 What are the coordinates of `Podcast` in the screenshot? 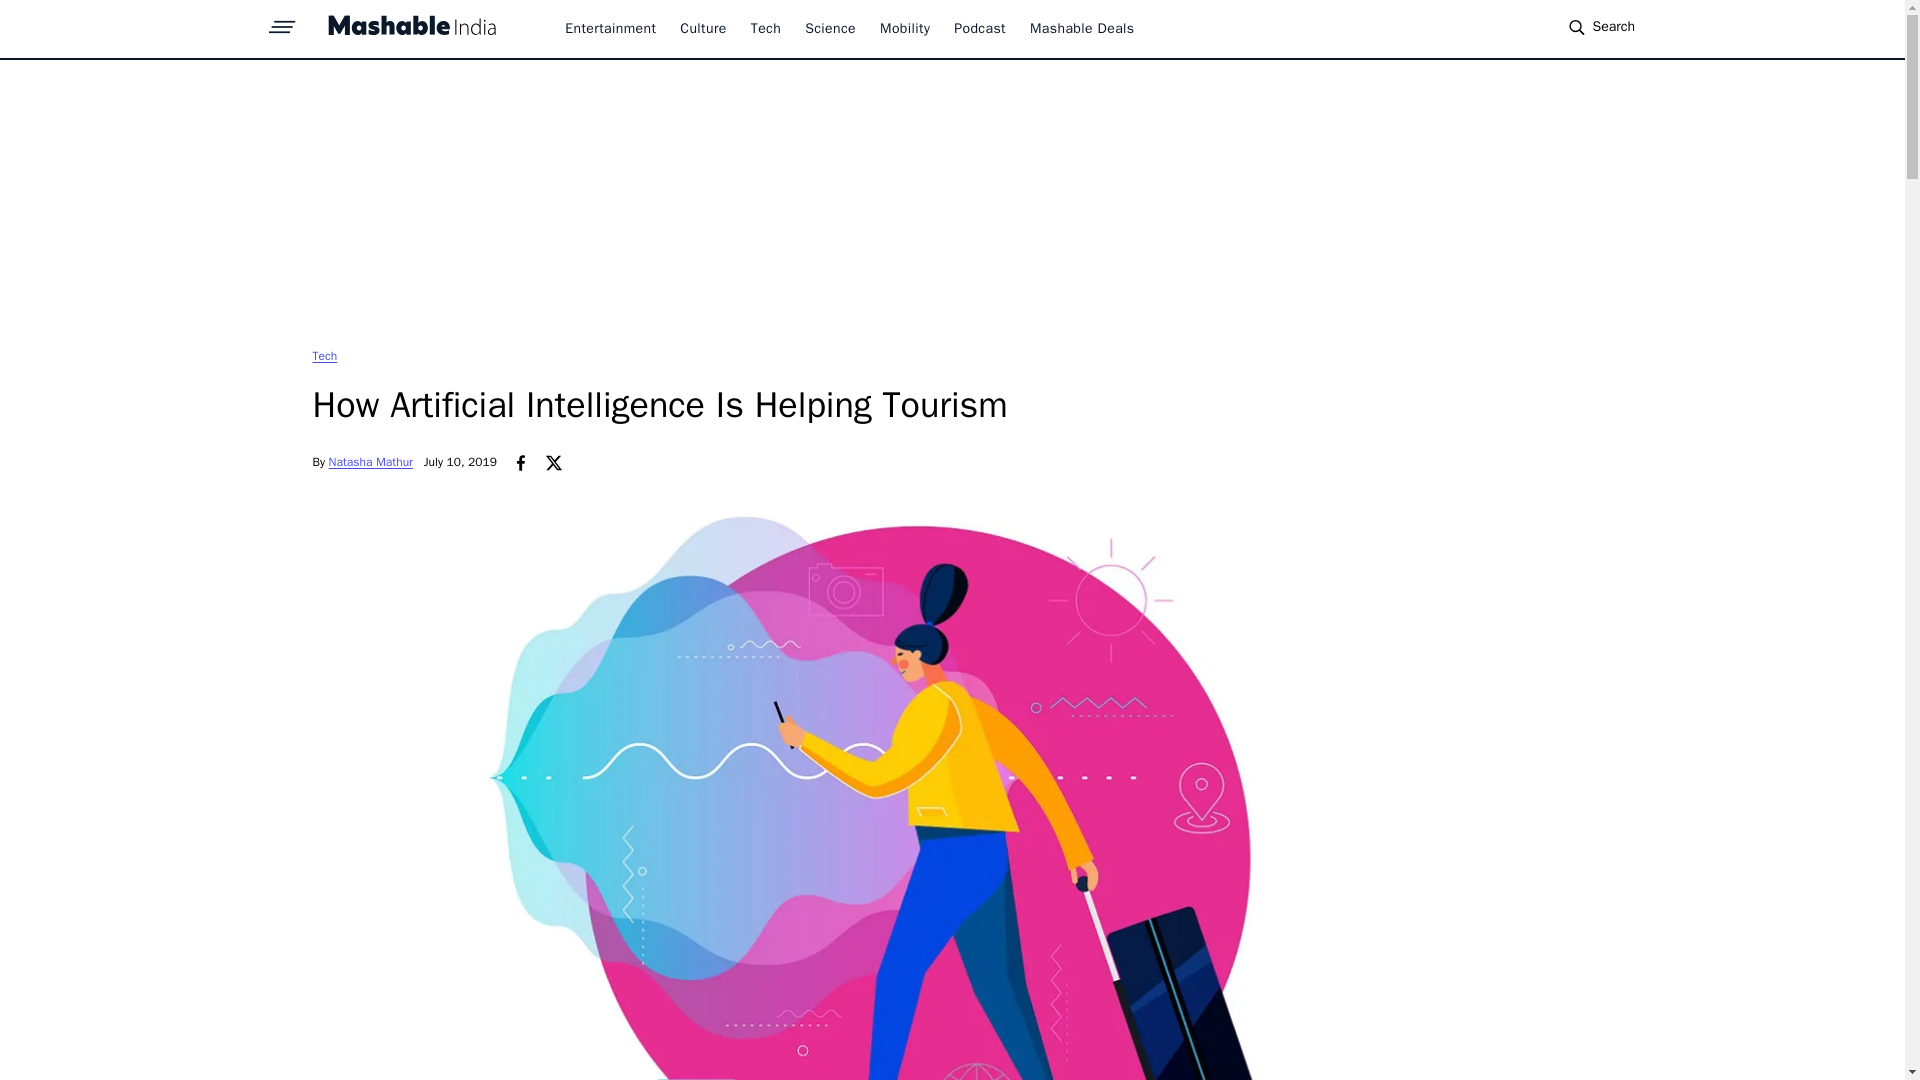 It's located at (980, 28).